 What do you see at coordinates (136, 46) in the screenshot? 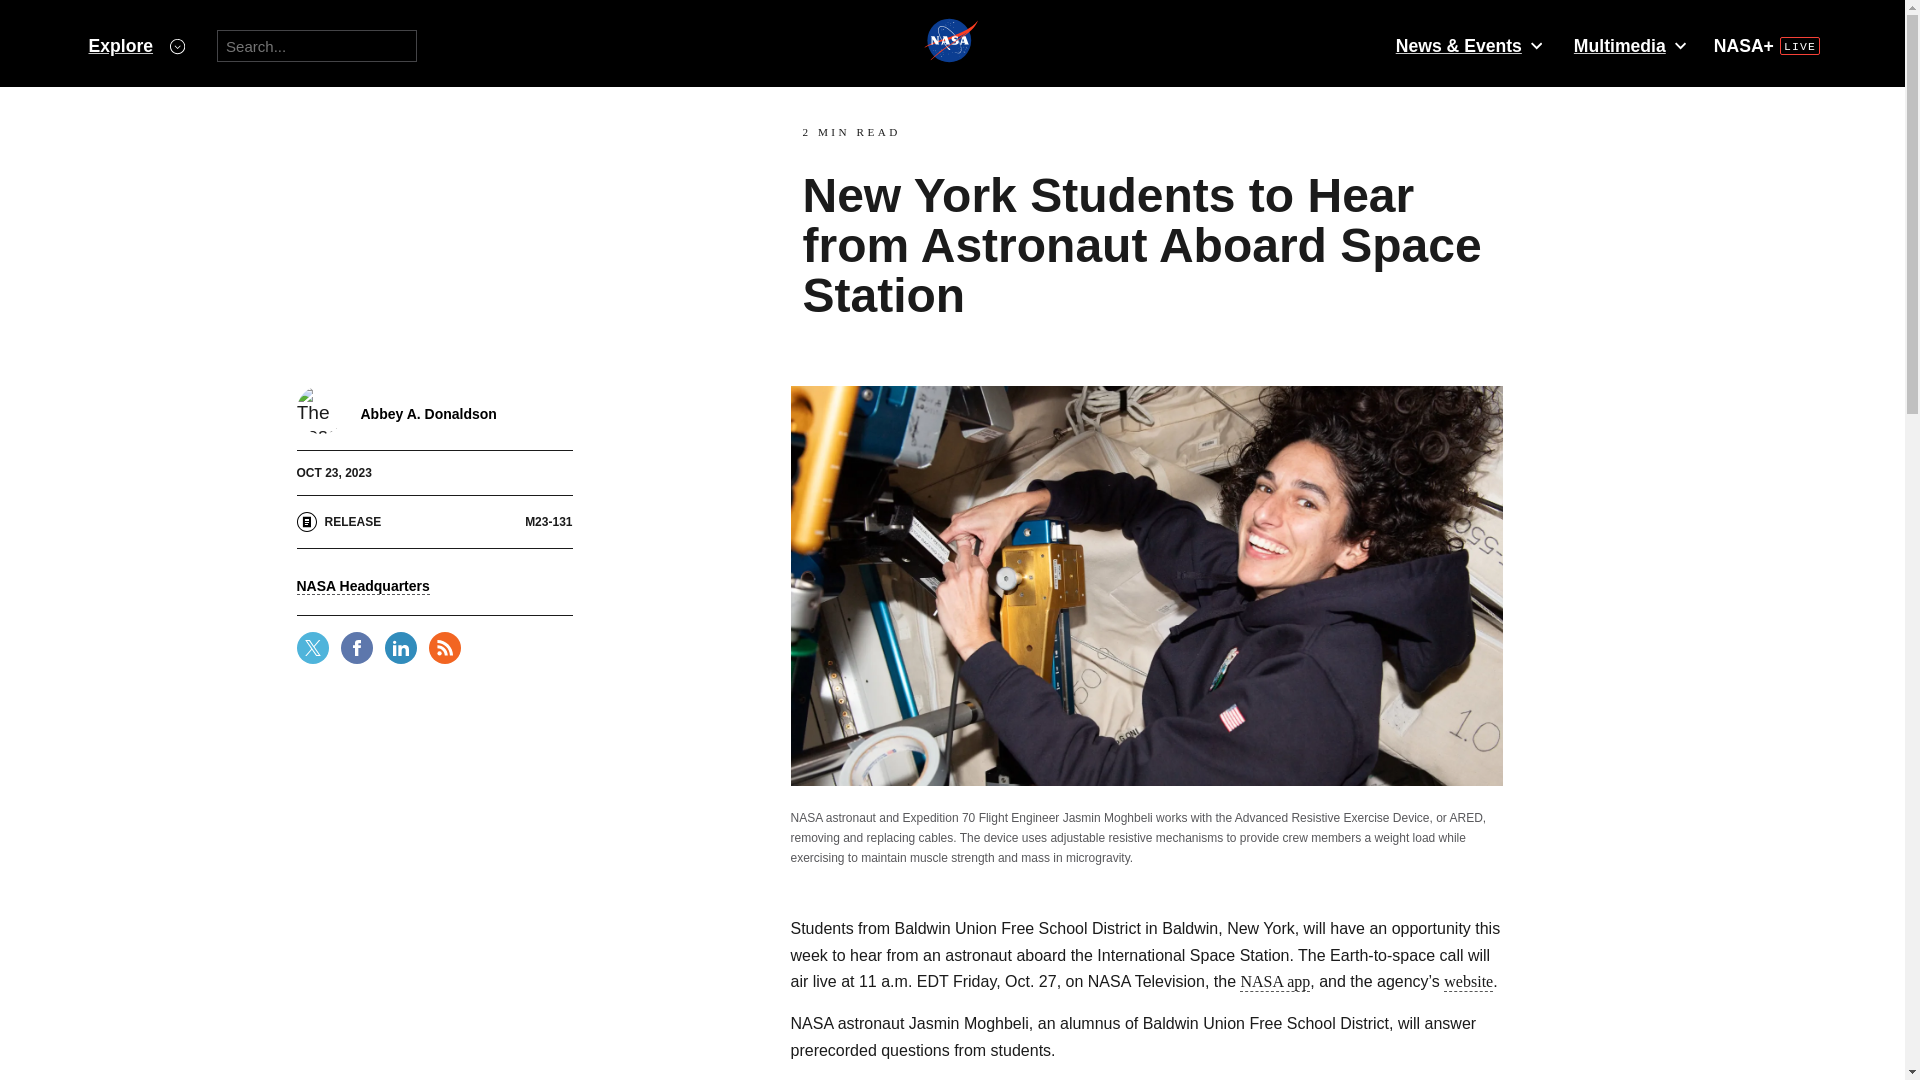
I see `Explore` at bounding box center [136, 46].